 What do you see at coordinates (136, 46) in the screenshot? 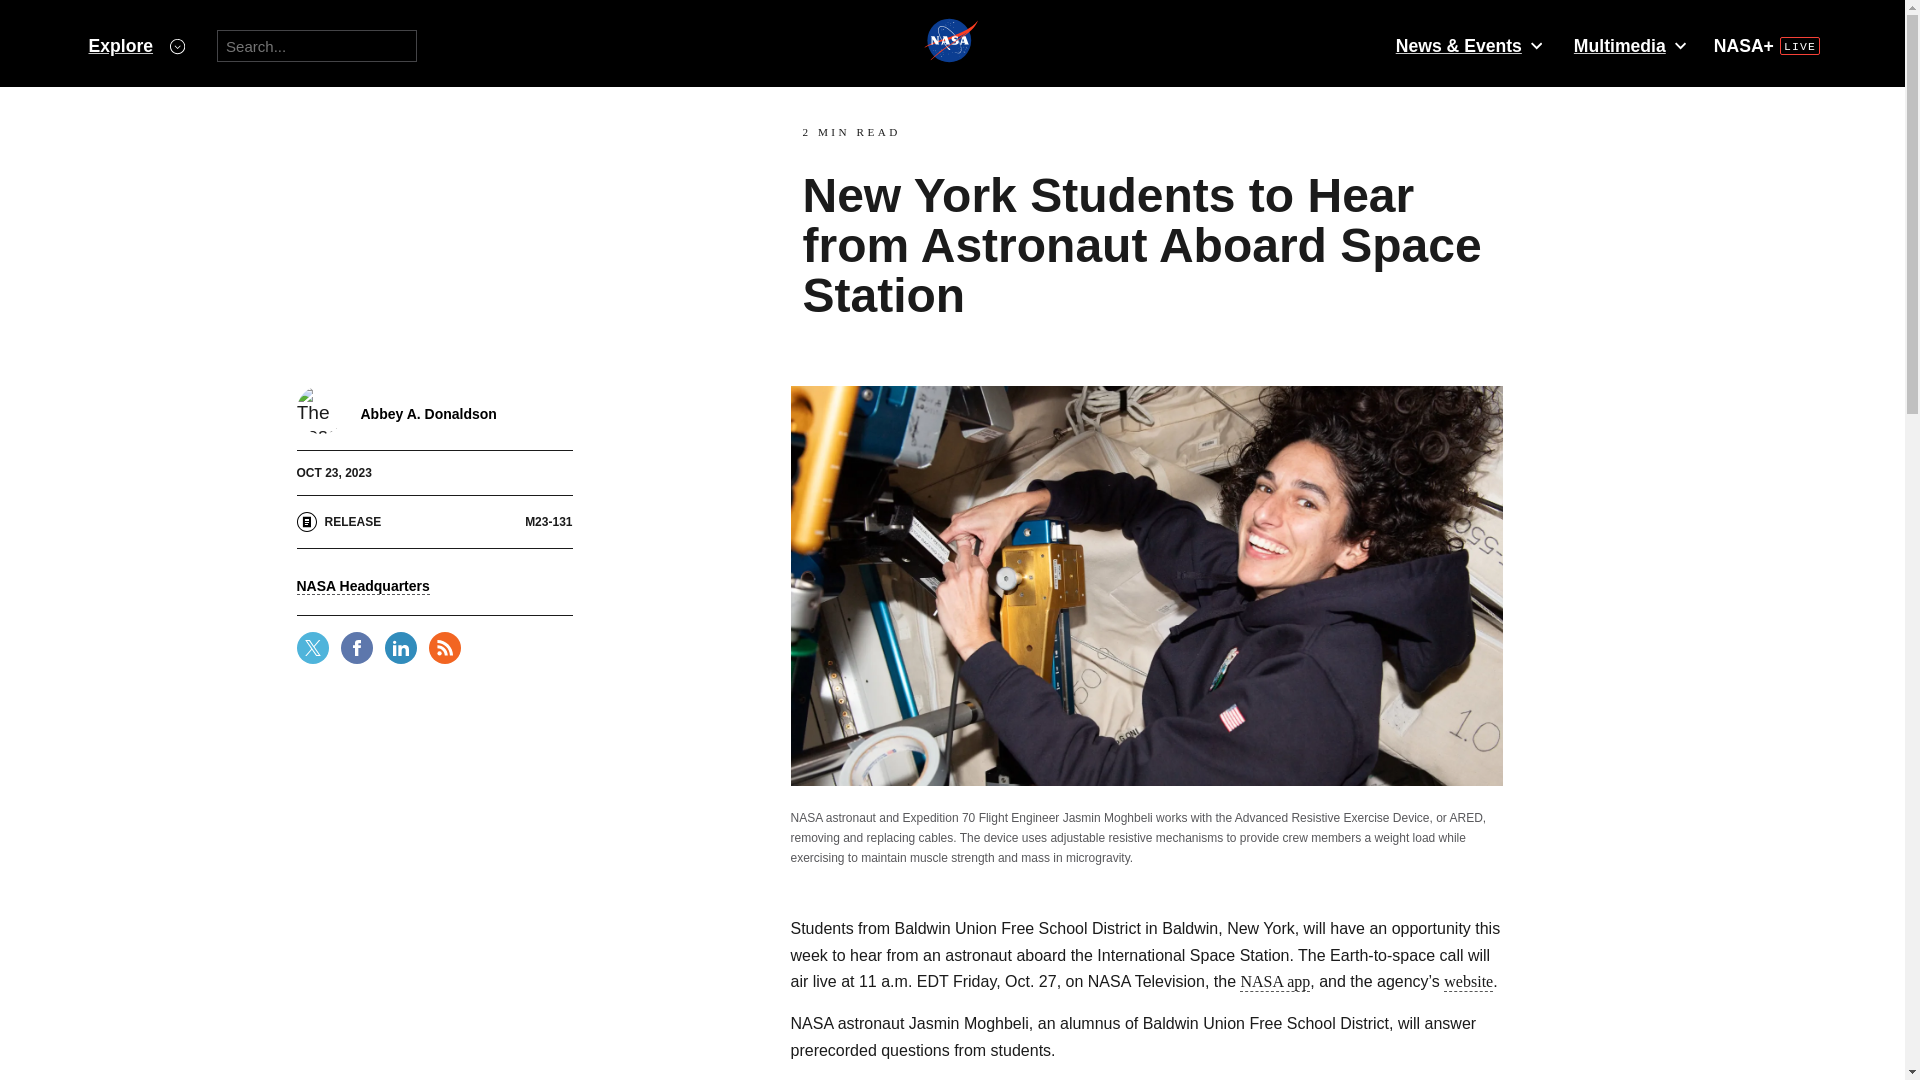
I see `Explore` at bounding box center [136, 46].